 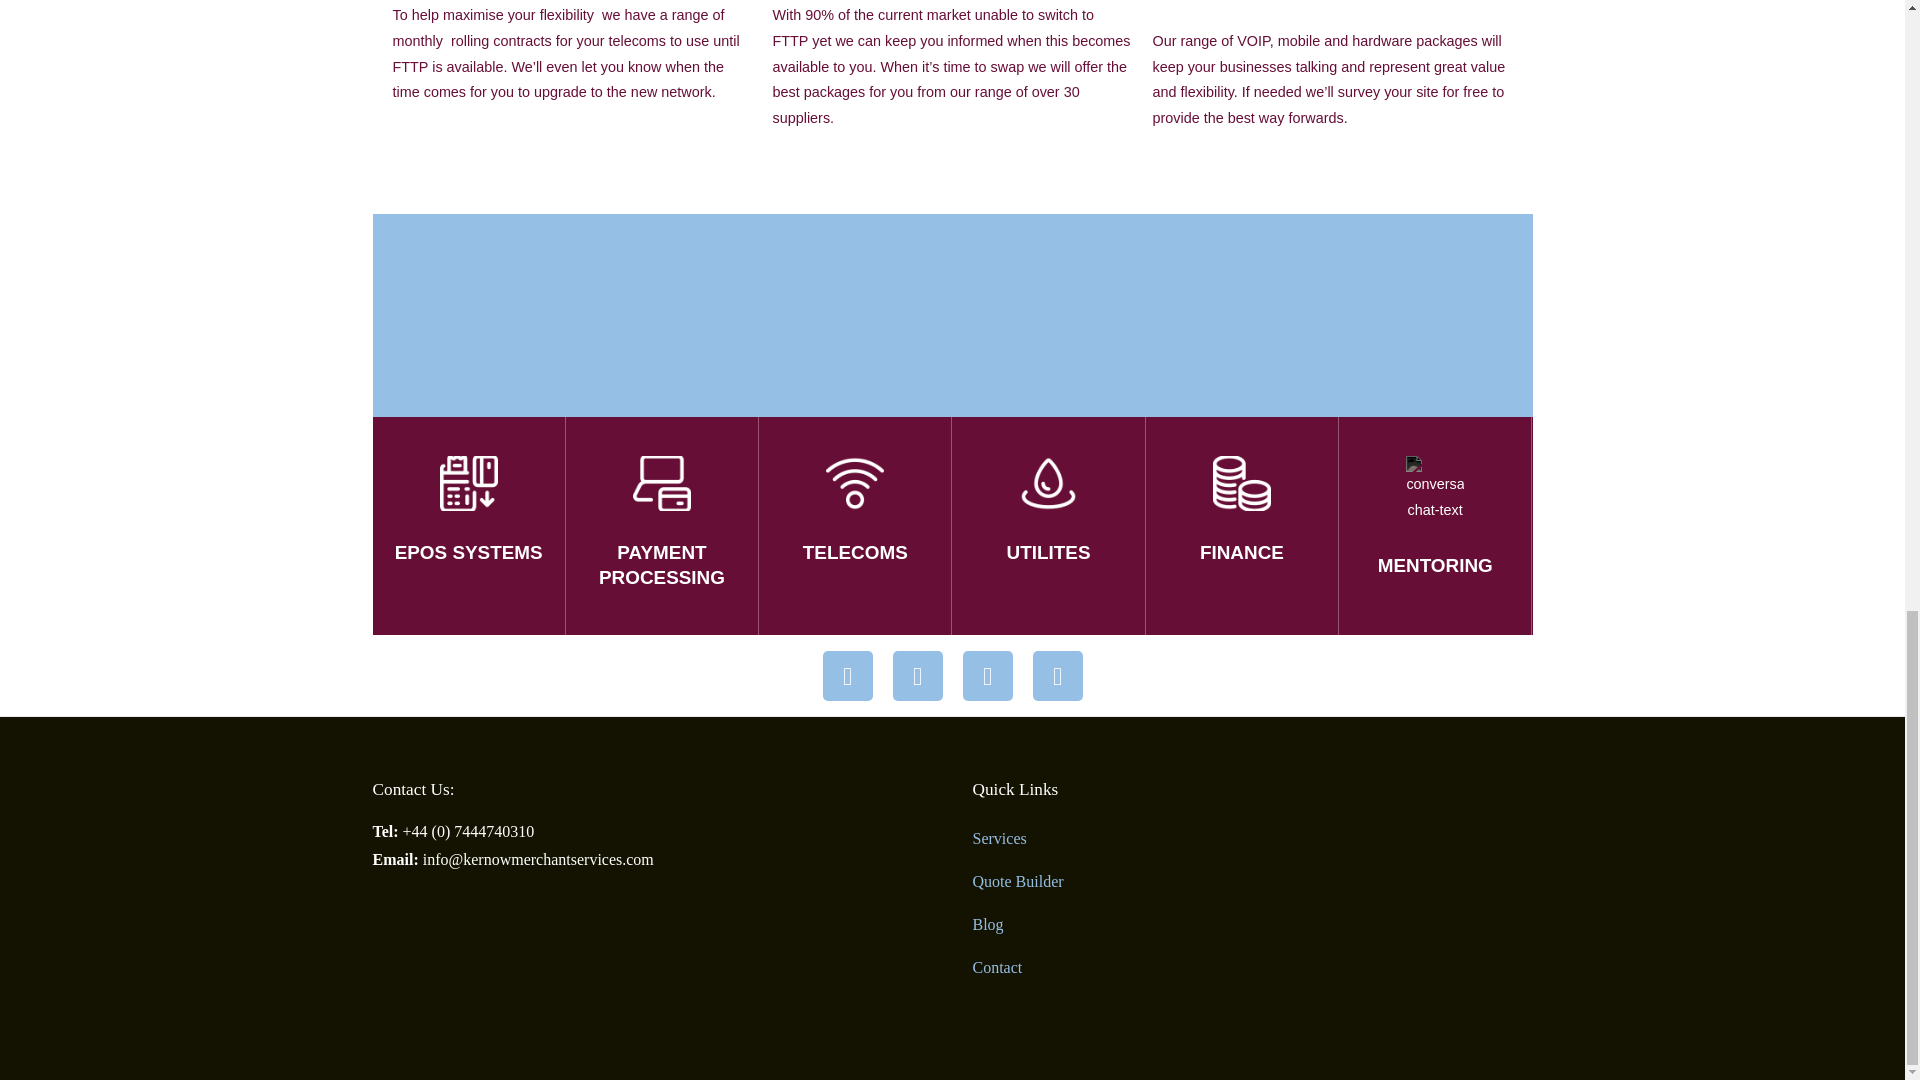 I want to click on wifi, so click(x=854, y=482).